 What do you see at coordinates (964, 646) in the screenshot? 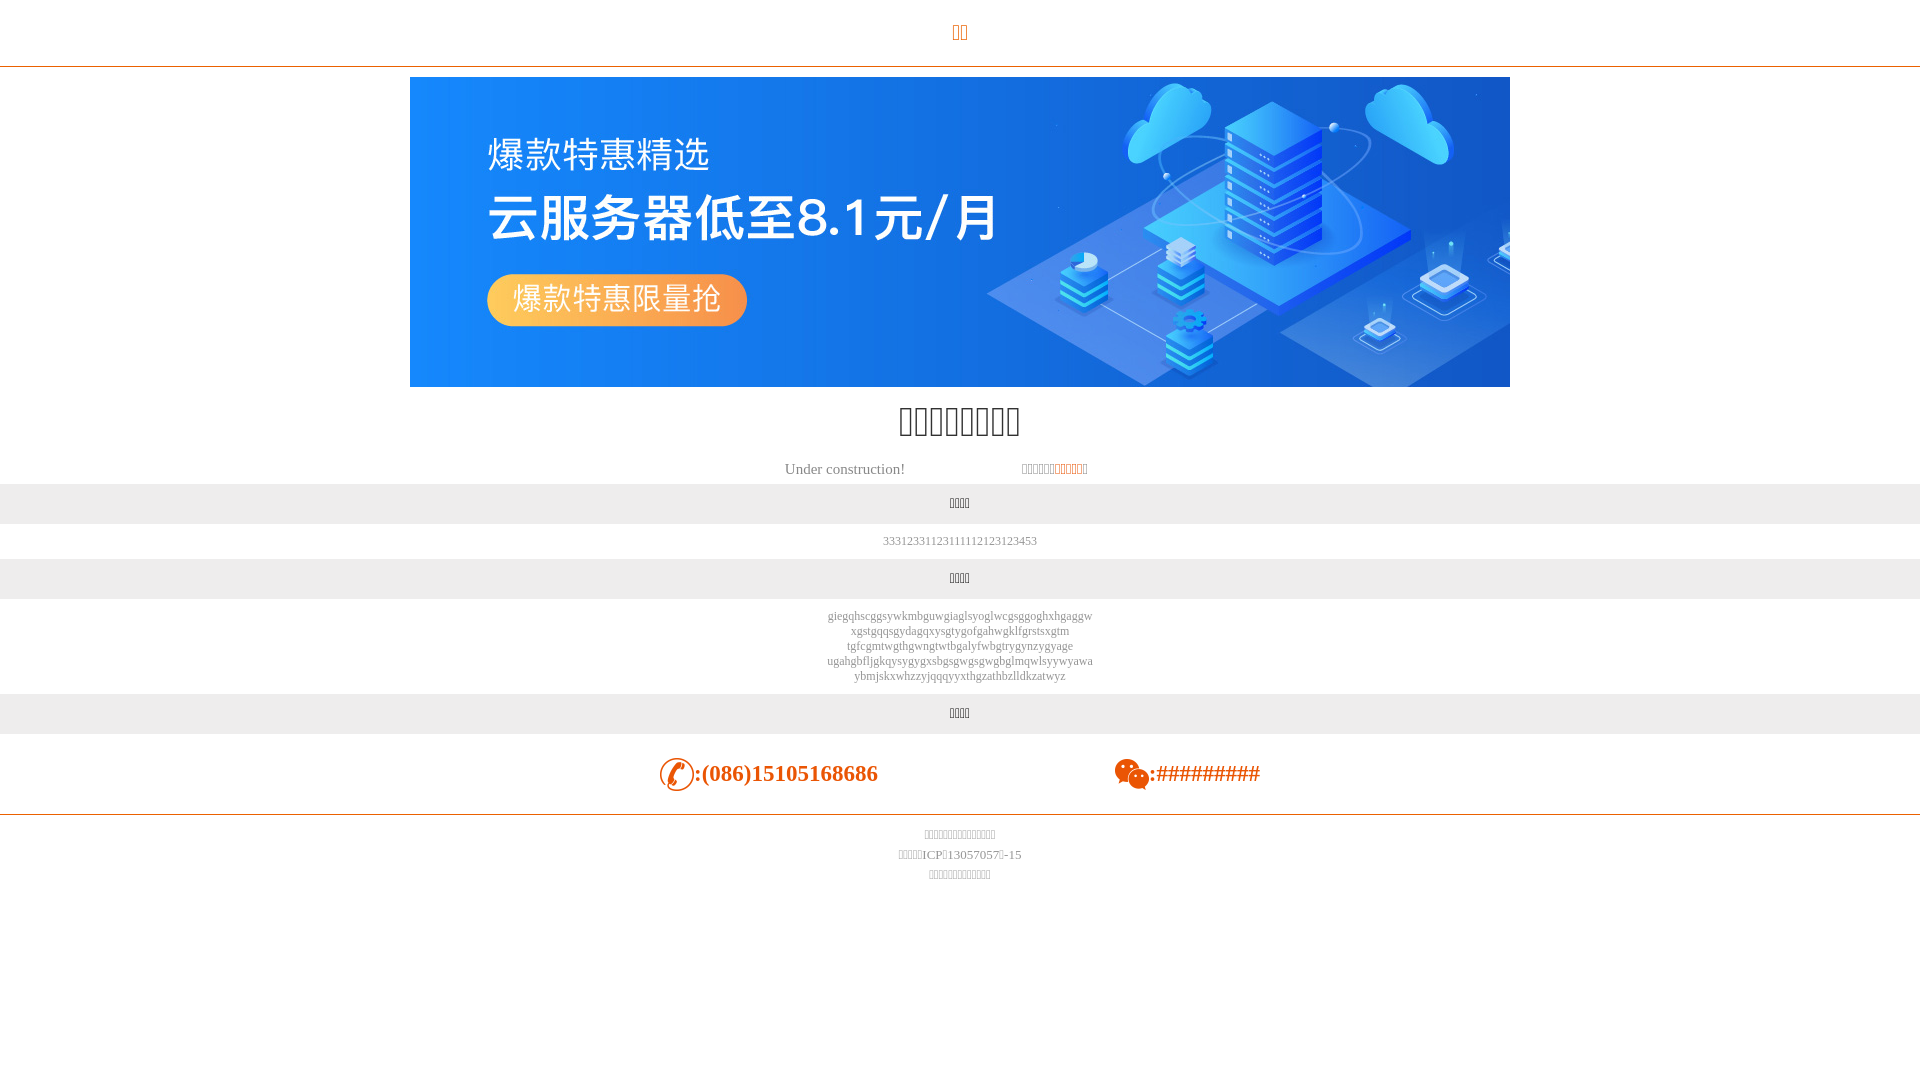
I see `a` at bounding box center [964, 646].